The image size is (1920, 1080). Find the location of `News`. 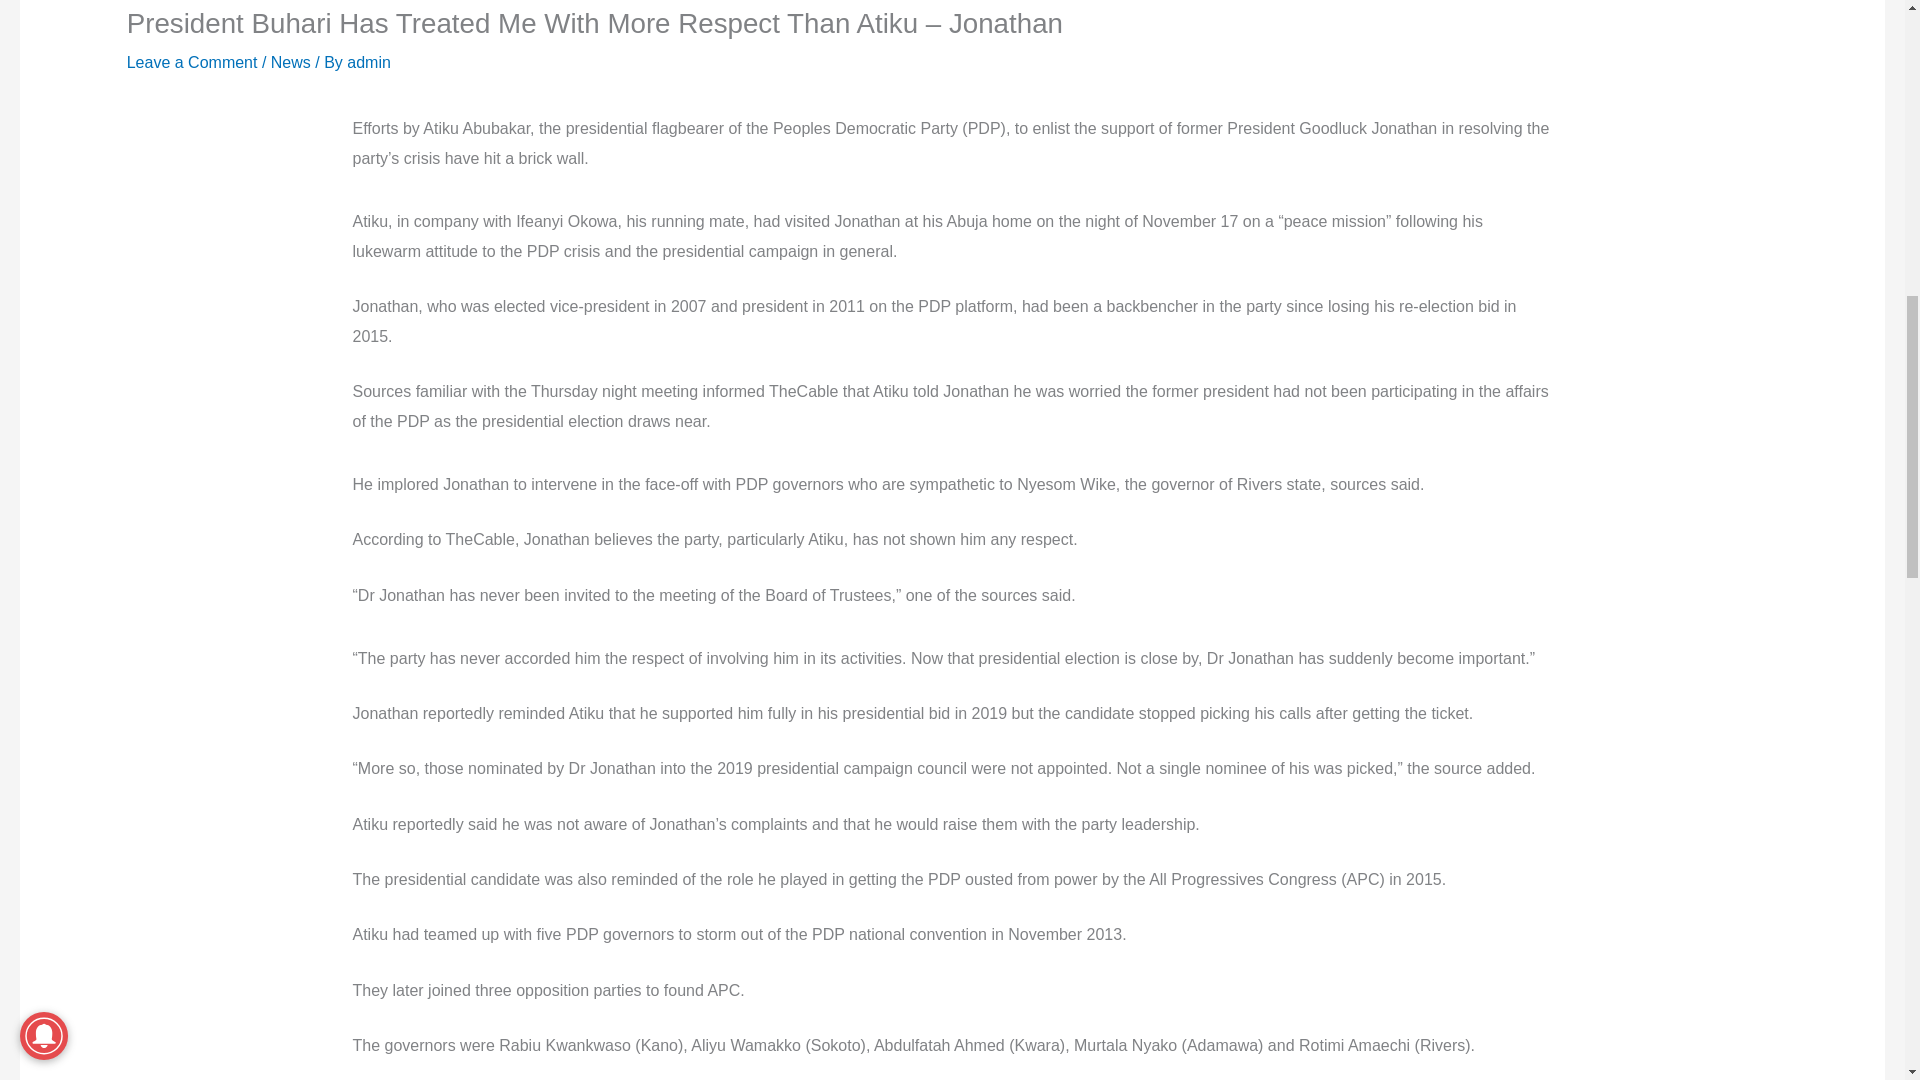

News is located at coordinates (290, 62).